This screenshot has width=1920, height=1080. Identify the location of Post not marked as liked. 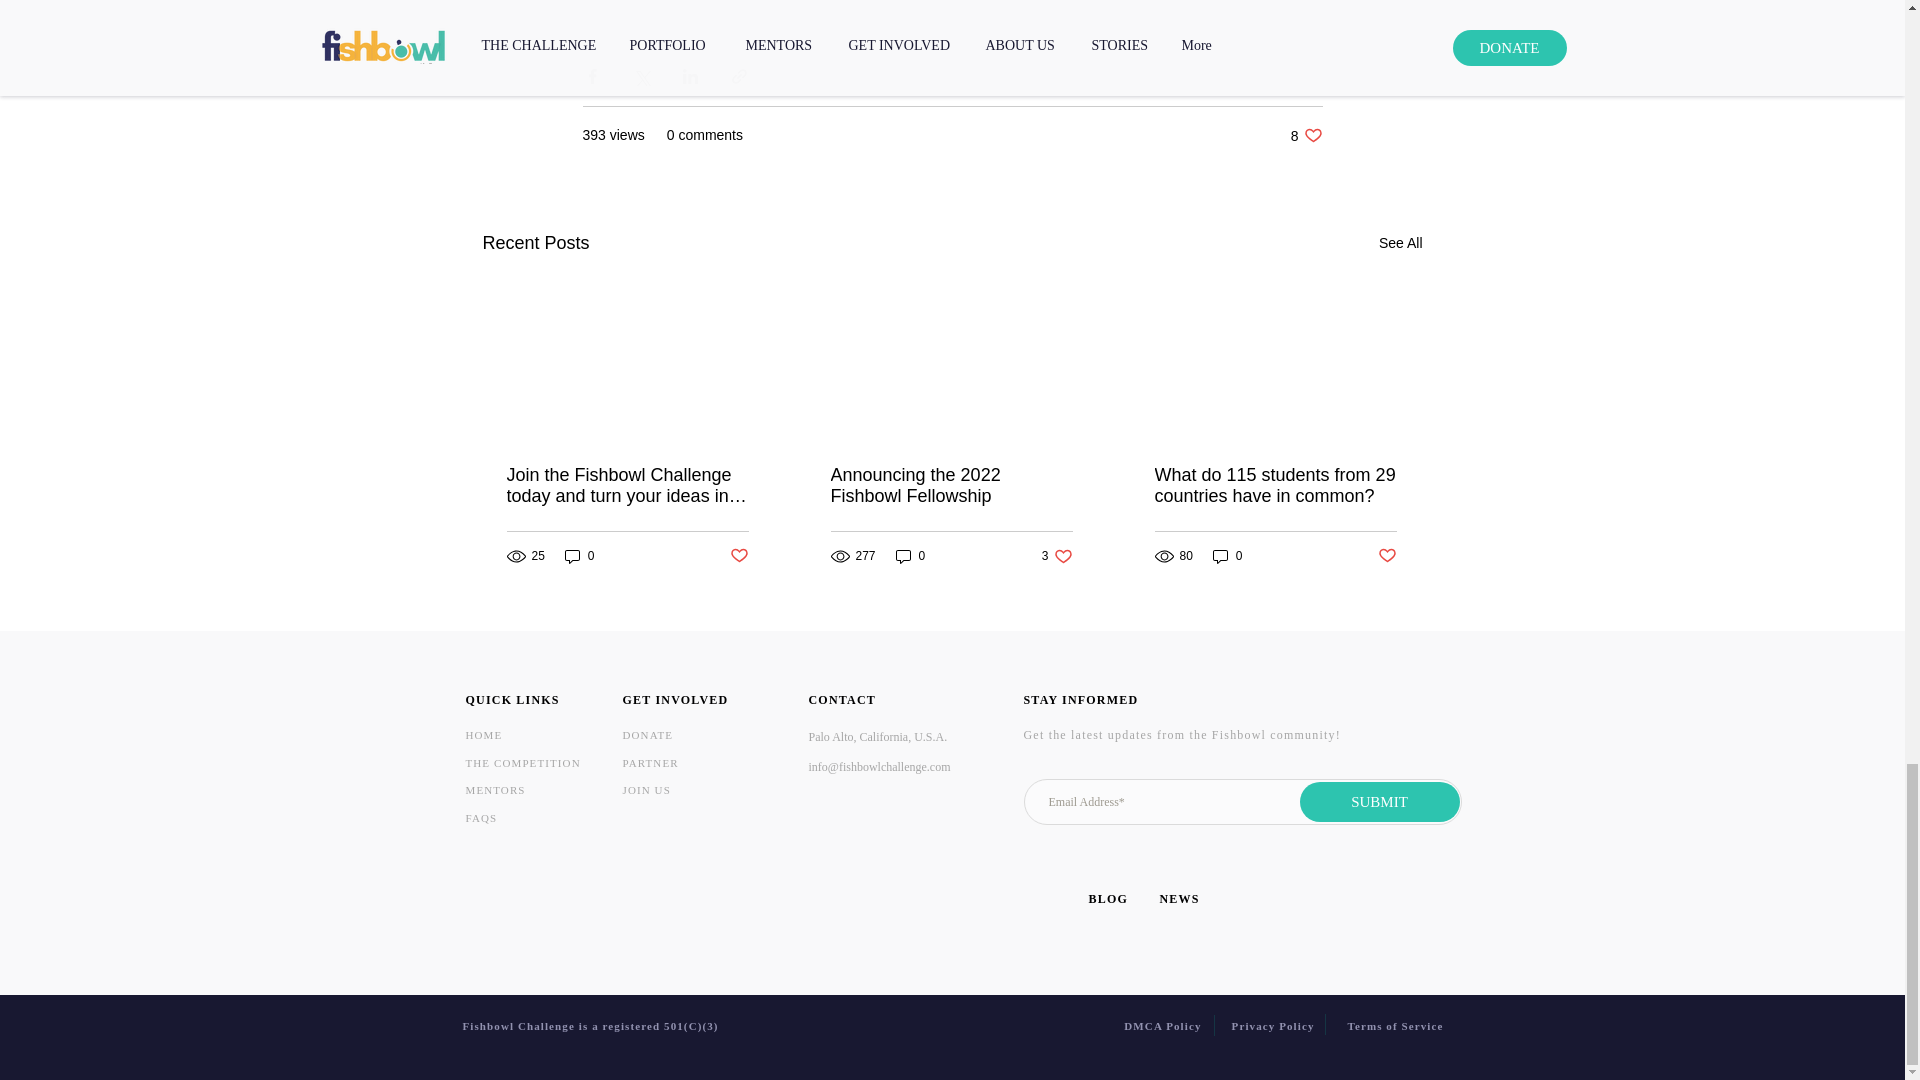
(496, 790).